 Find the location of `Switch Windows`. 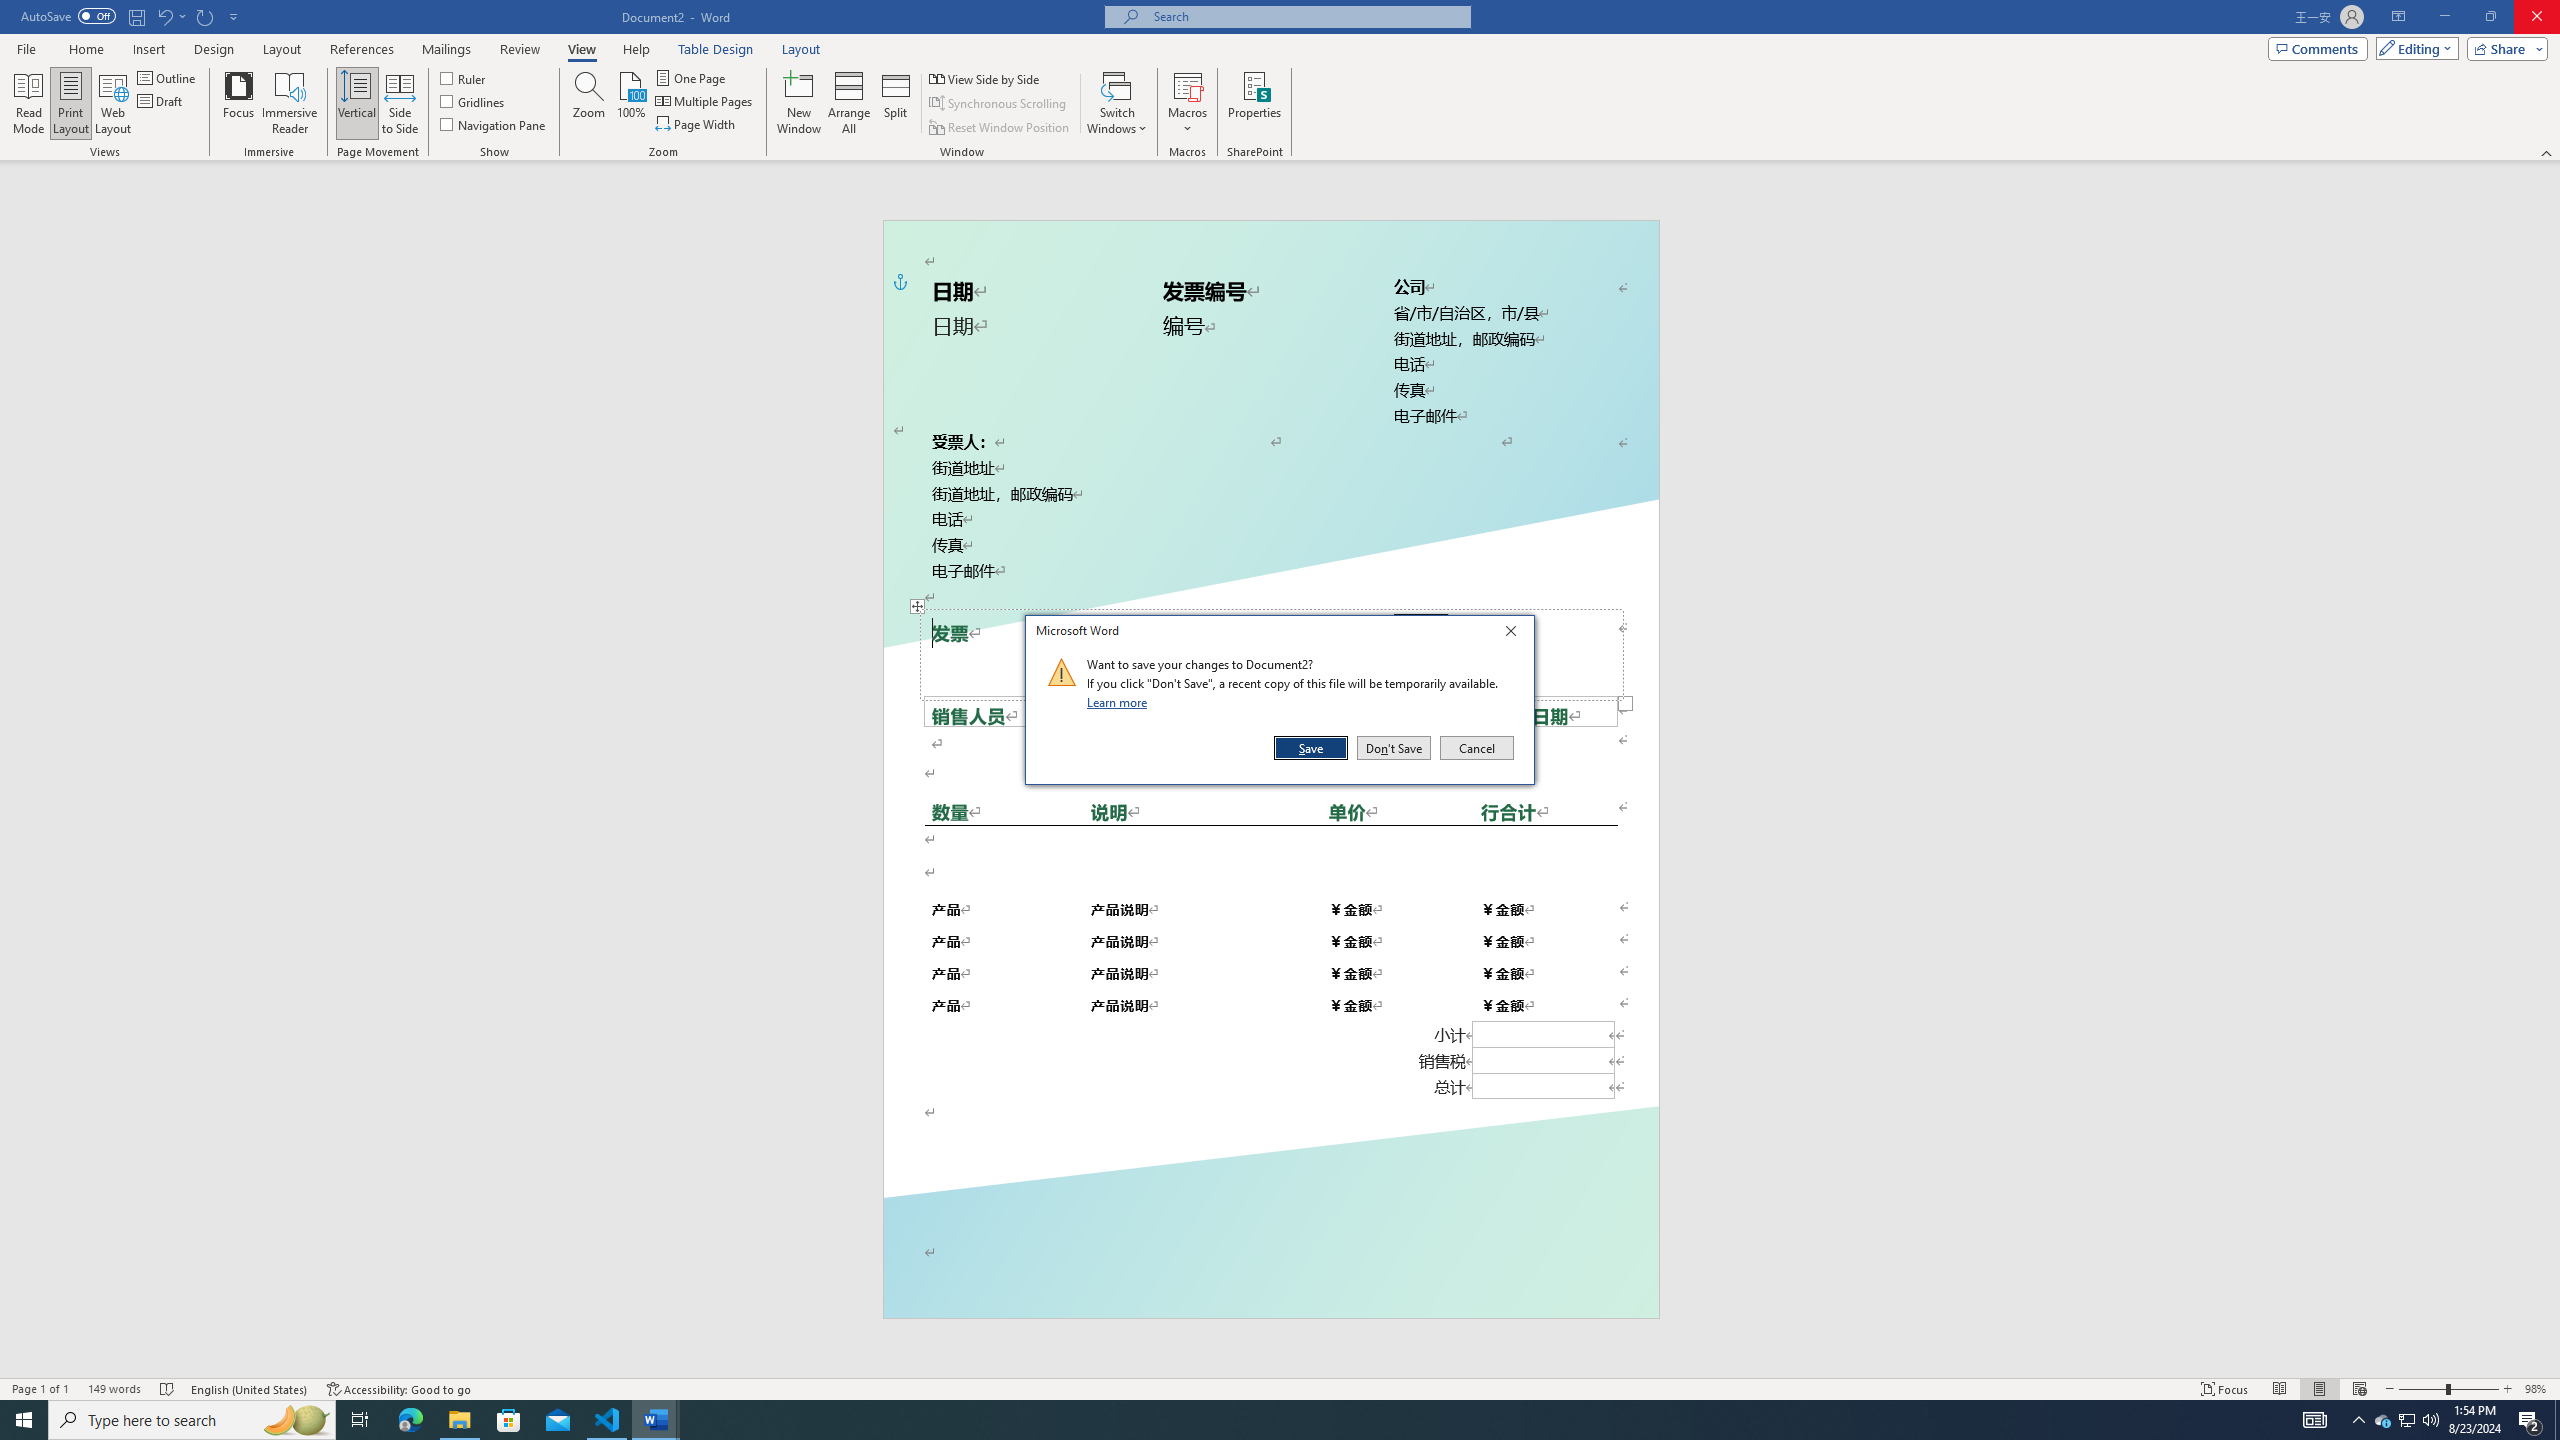

Switch Windows is located at coordinates (1117, 103).